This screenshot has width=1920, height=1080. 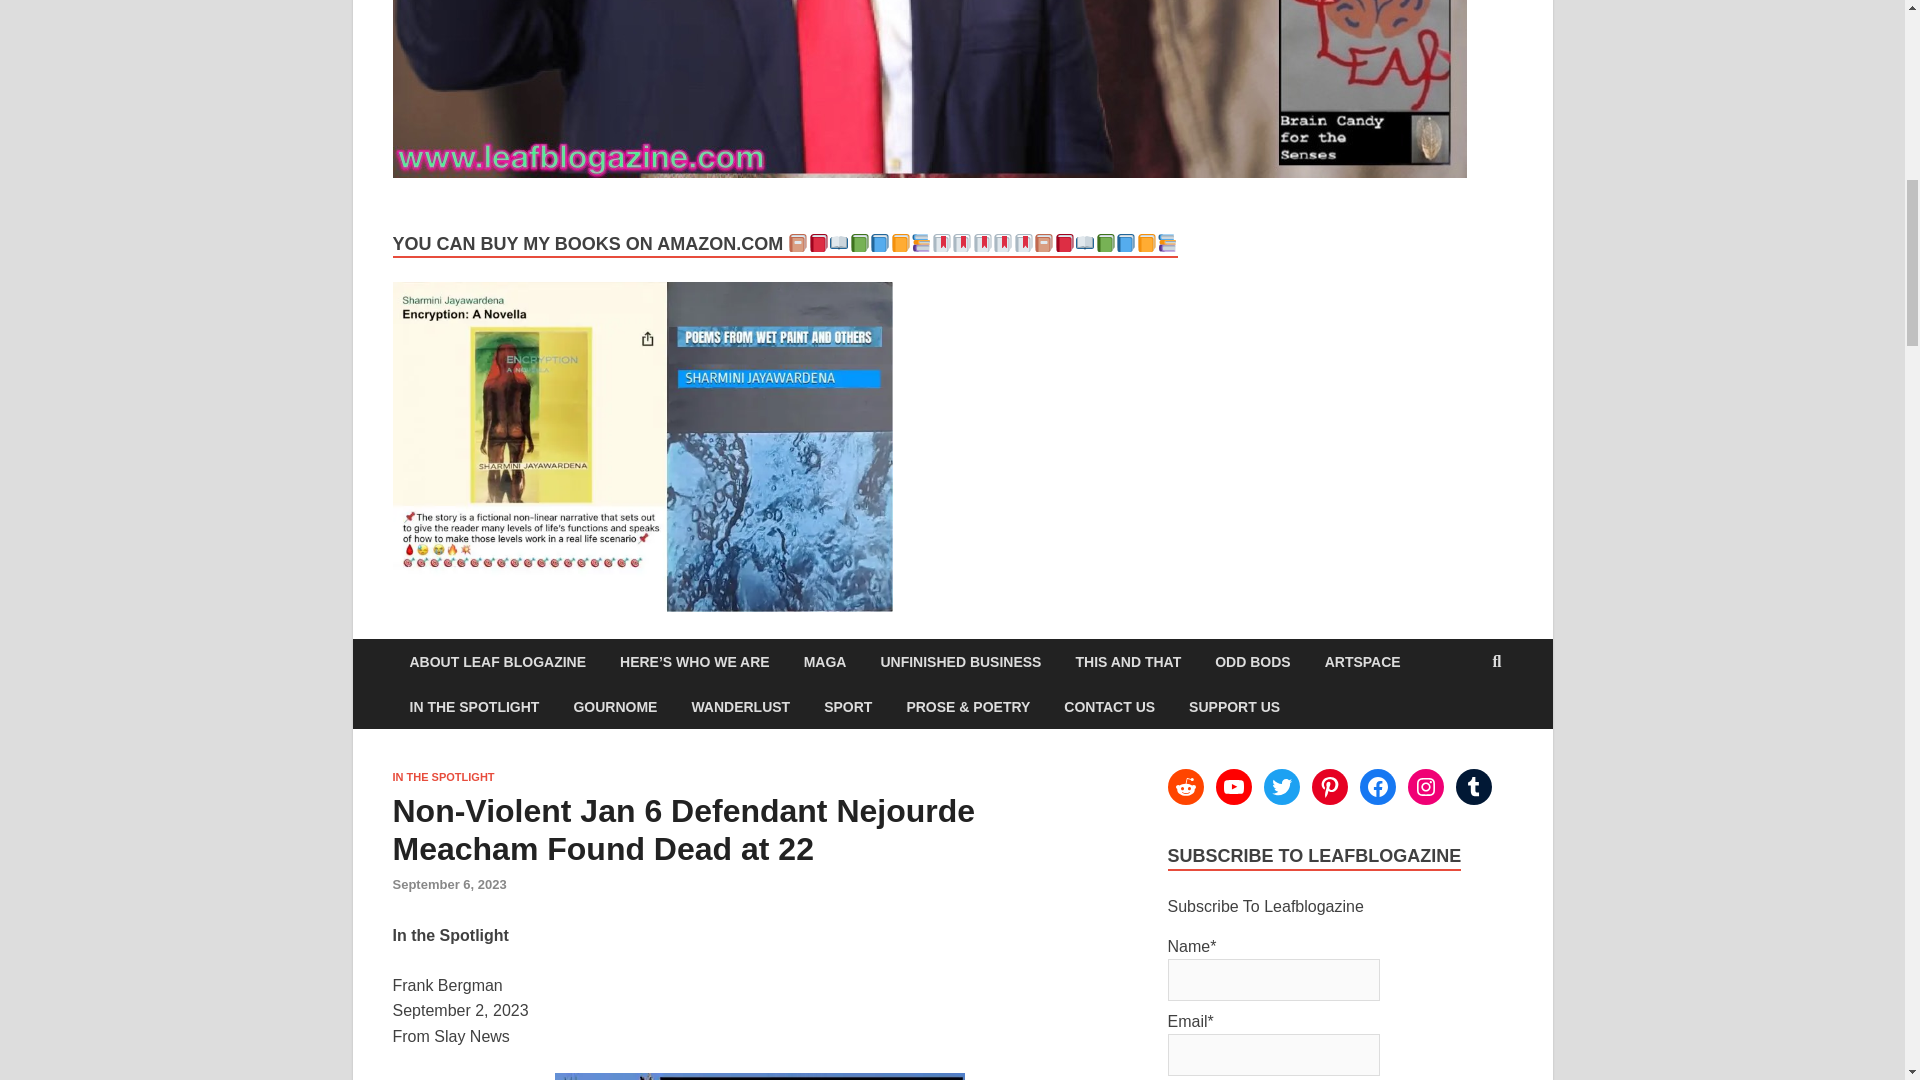 What do you see at coordinates (496, 661) in the screenshot?
I see `ABOUT LEAF BLOGAZINE` at bounding box center [496, 661].